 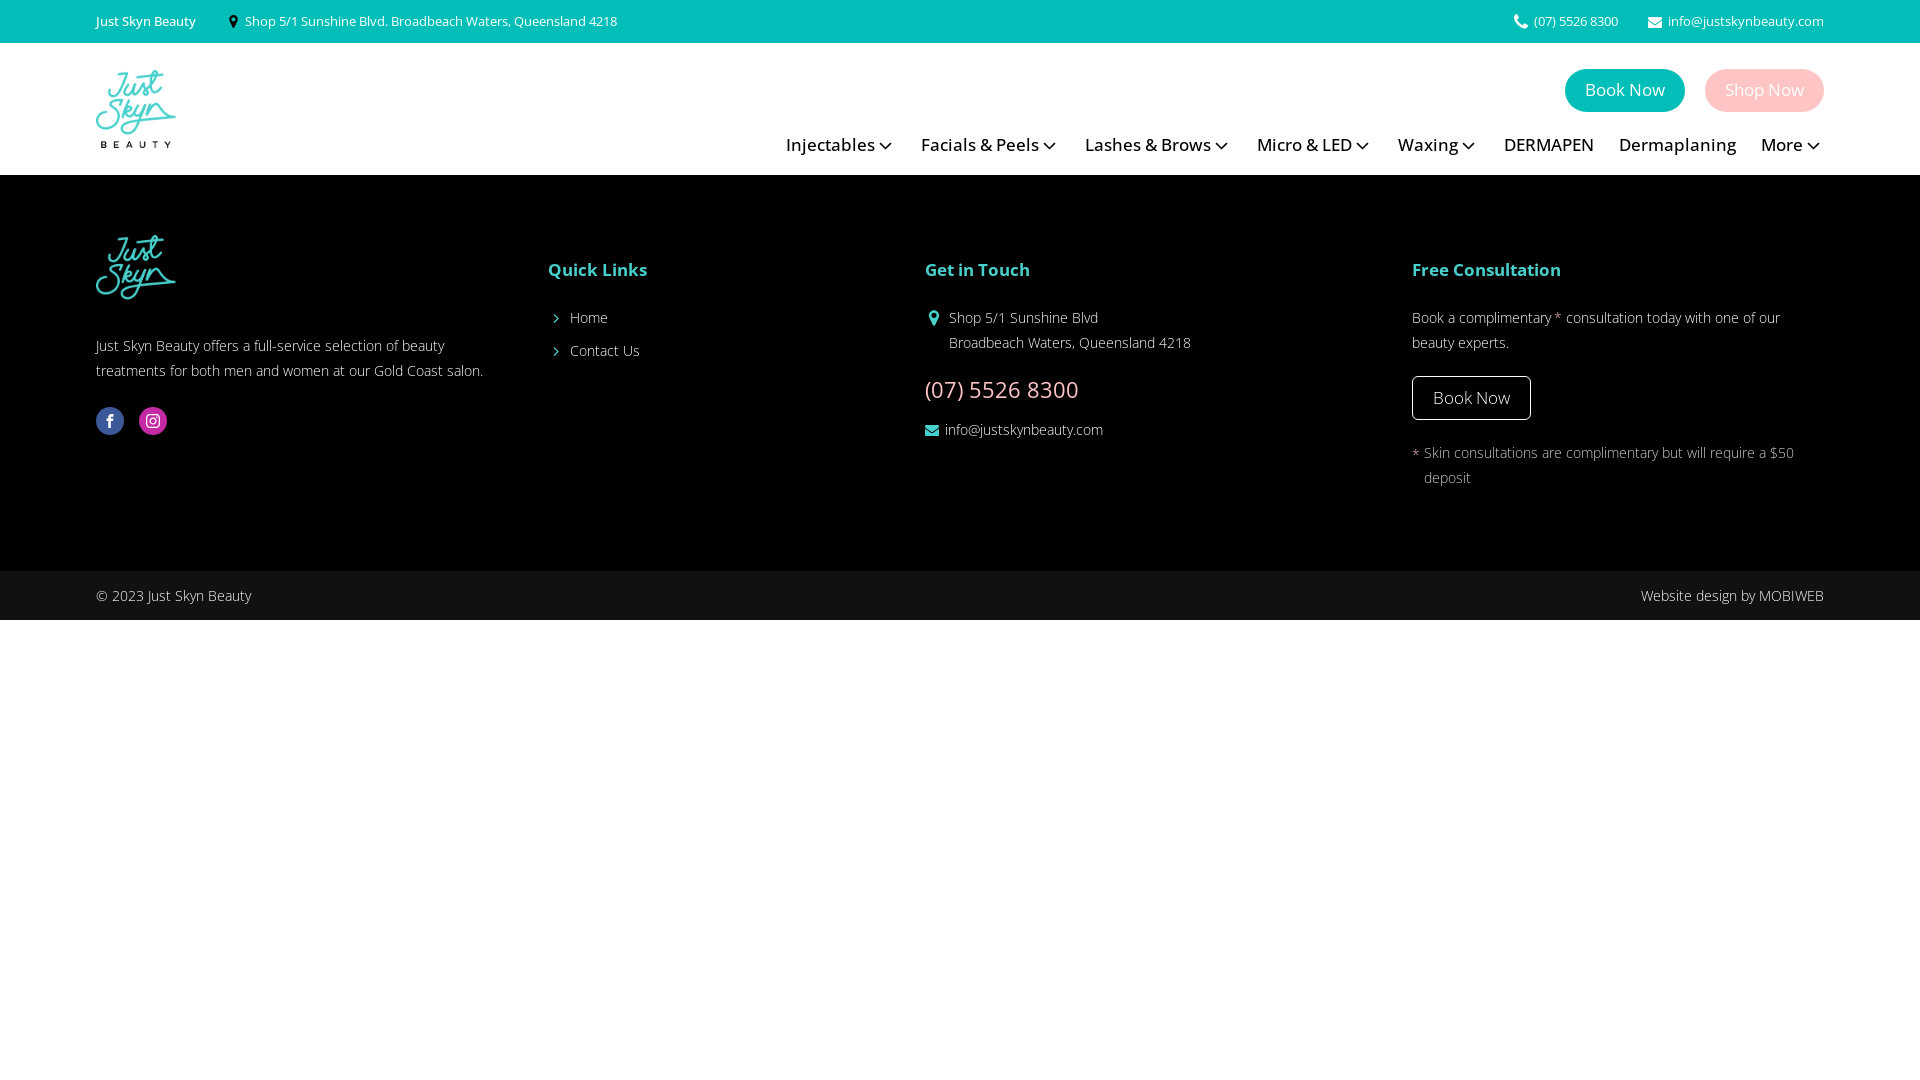 What do you see at coordinates (990, 146) in the screenshot?
I see `Facials & Peels` at bounding box center [990, 146].